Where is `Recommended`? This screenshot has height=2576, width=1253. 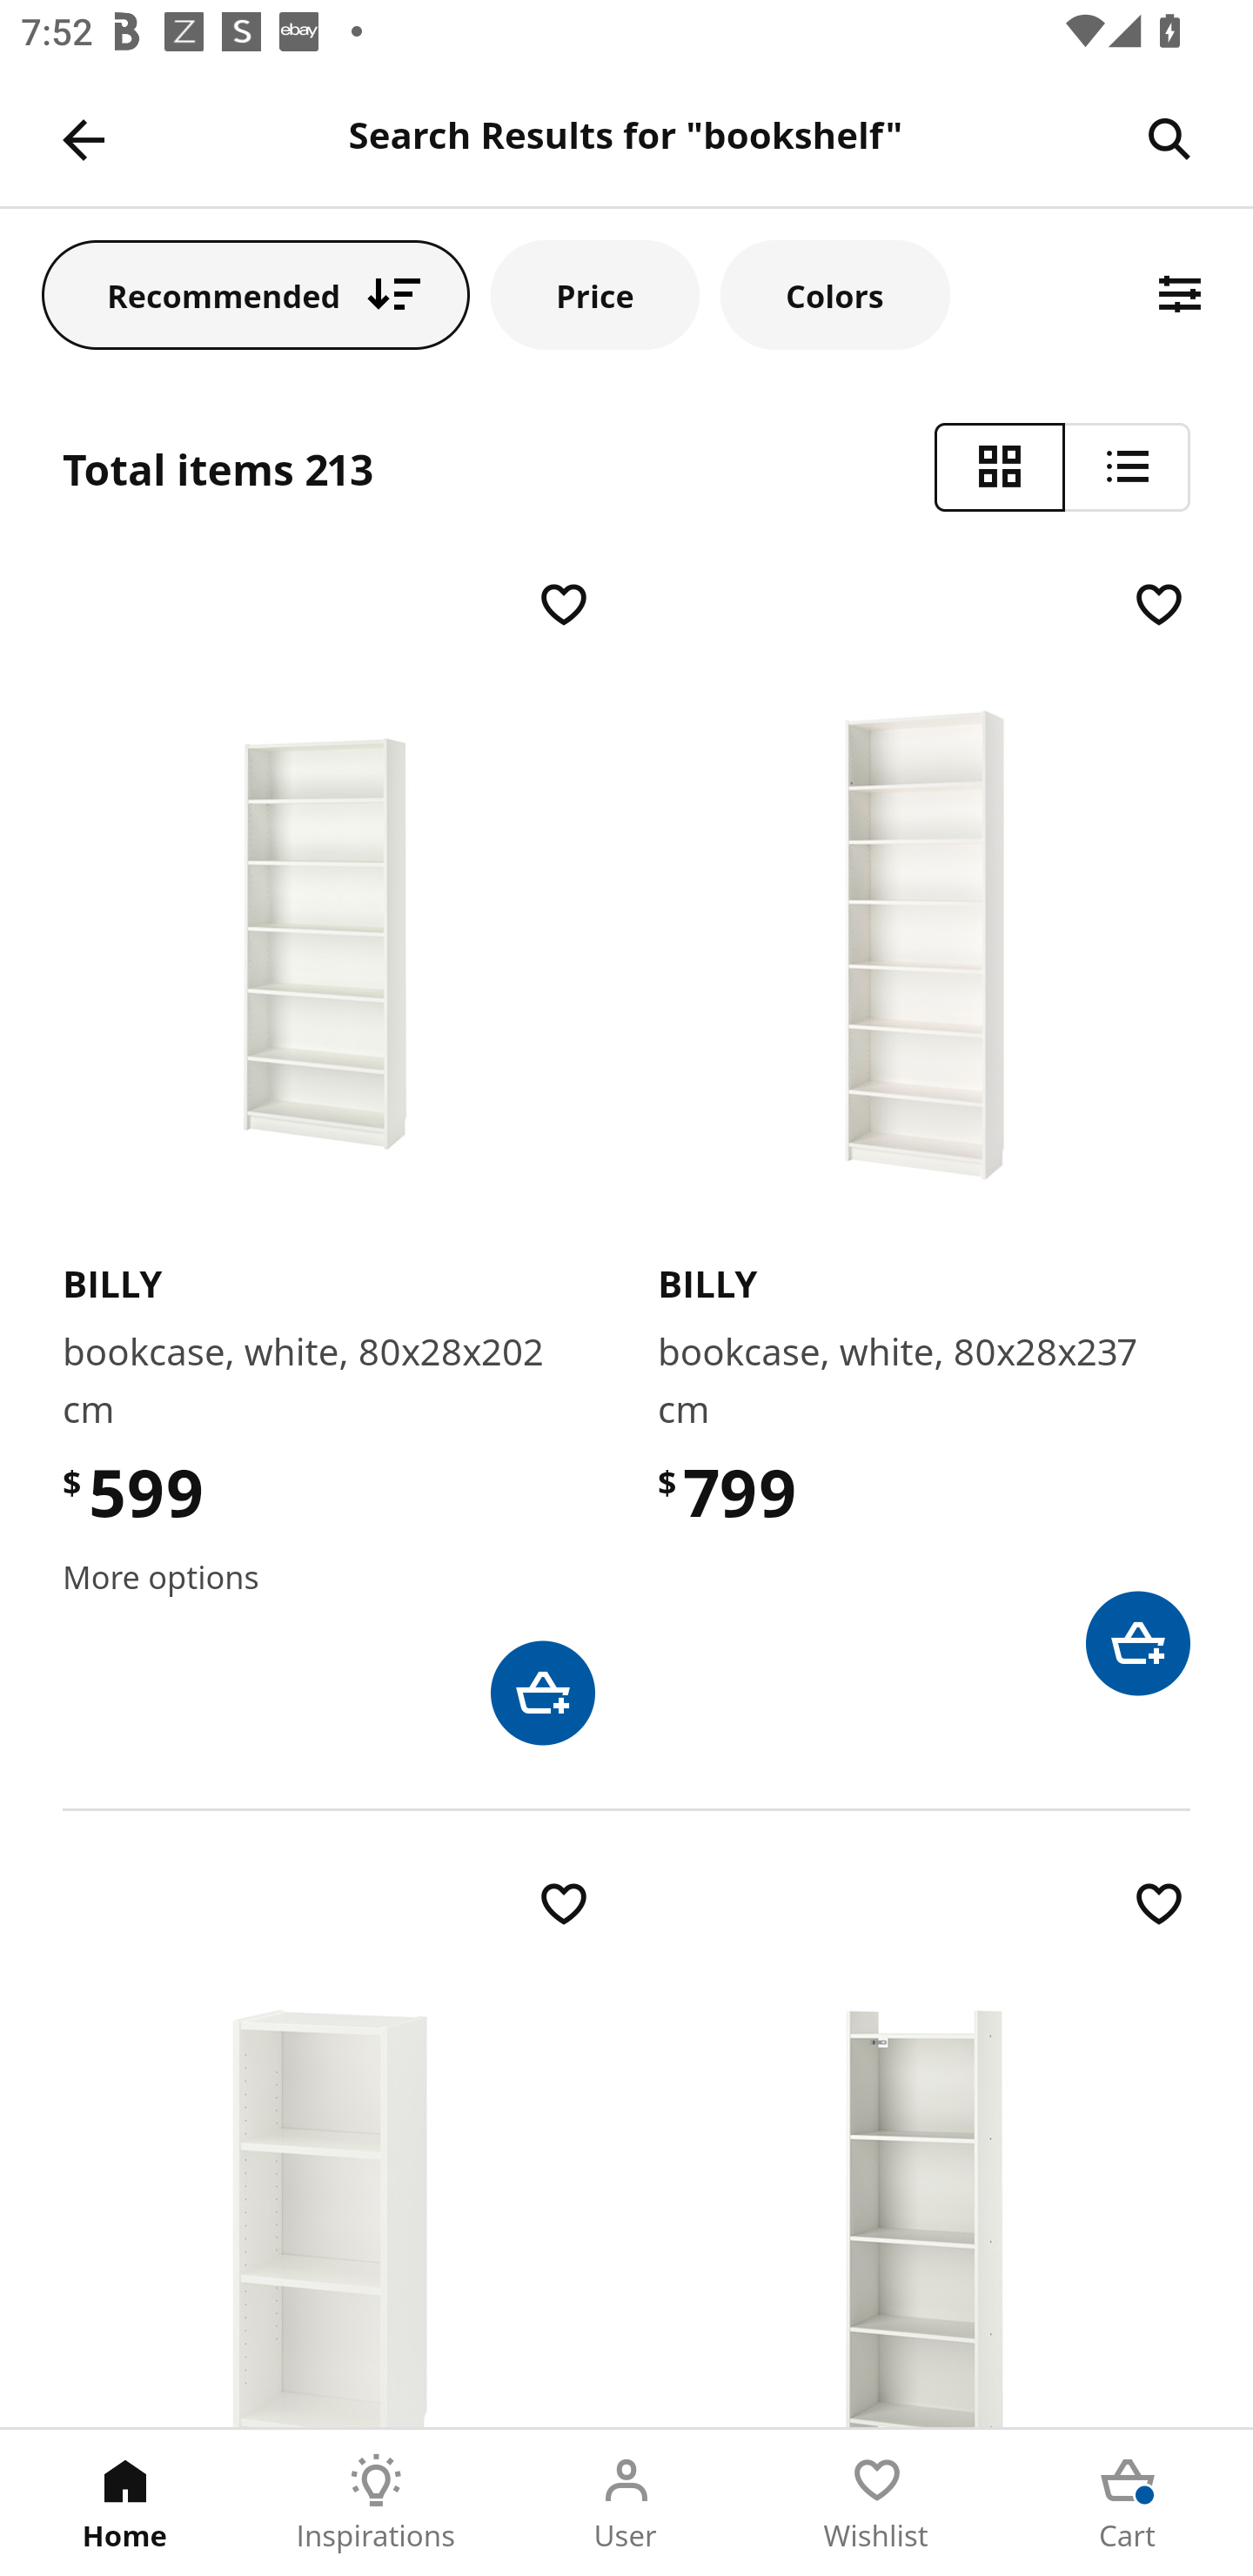
Recommended is located at coordinates (256, 294).